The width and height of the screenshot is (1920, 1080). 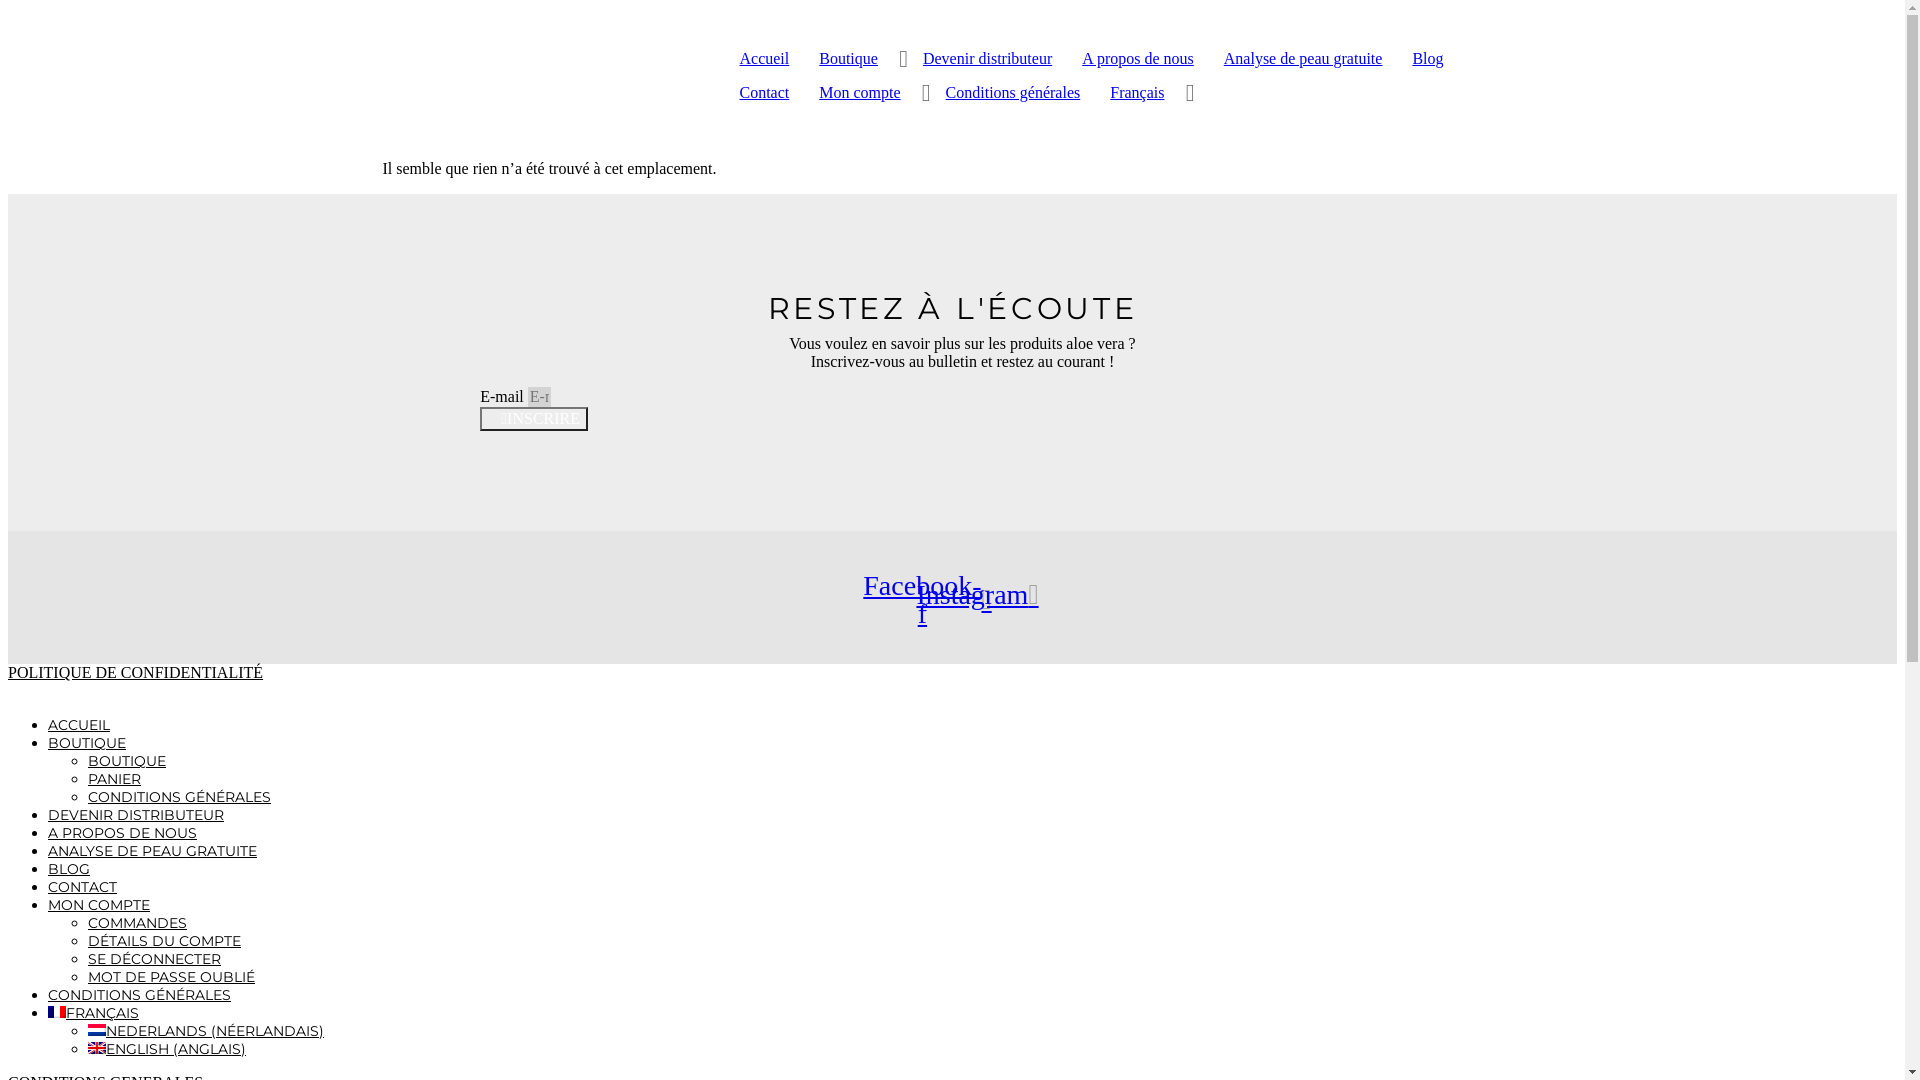 What do you see at coordinates (1304, 59) in the screenshot?
I see `Analyse de peau gratuite` at bounding box center [1304, 59].